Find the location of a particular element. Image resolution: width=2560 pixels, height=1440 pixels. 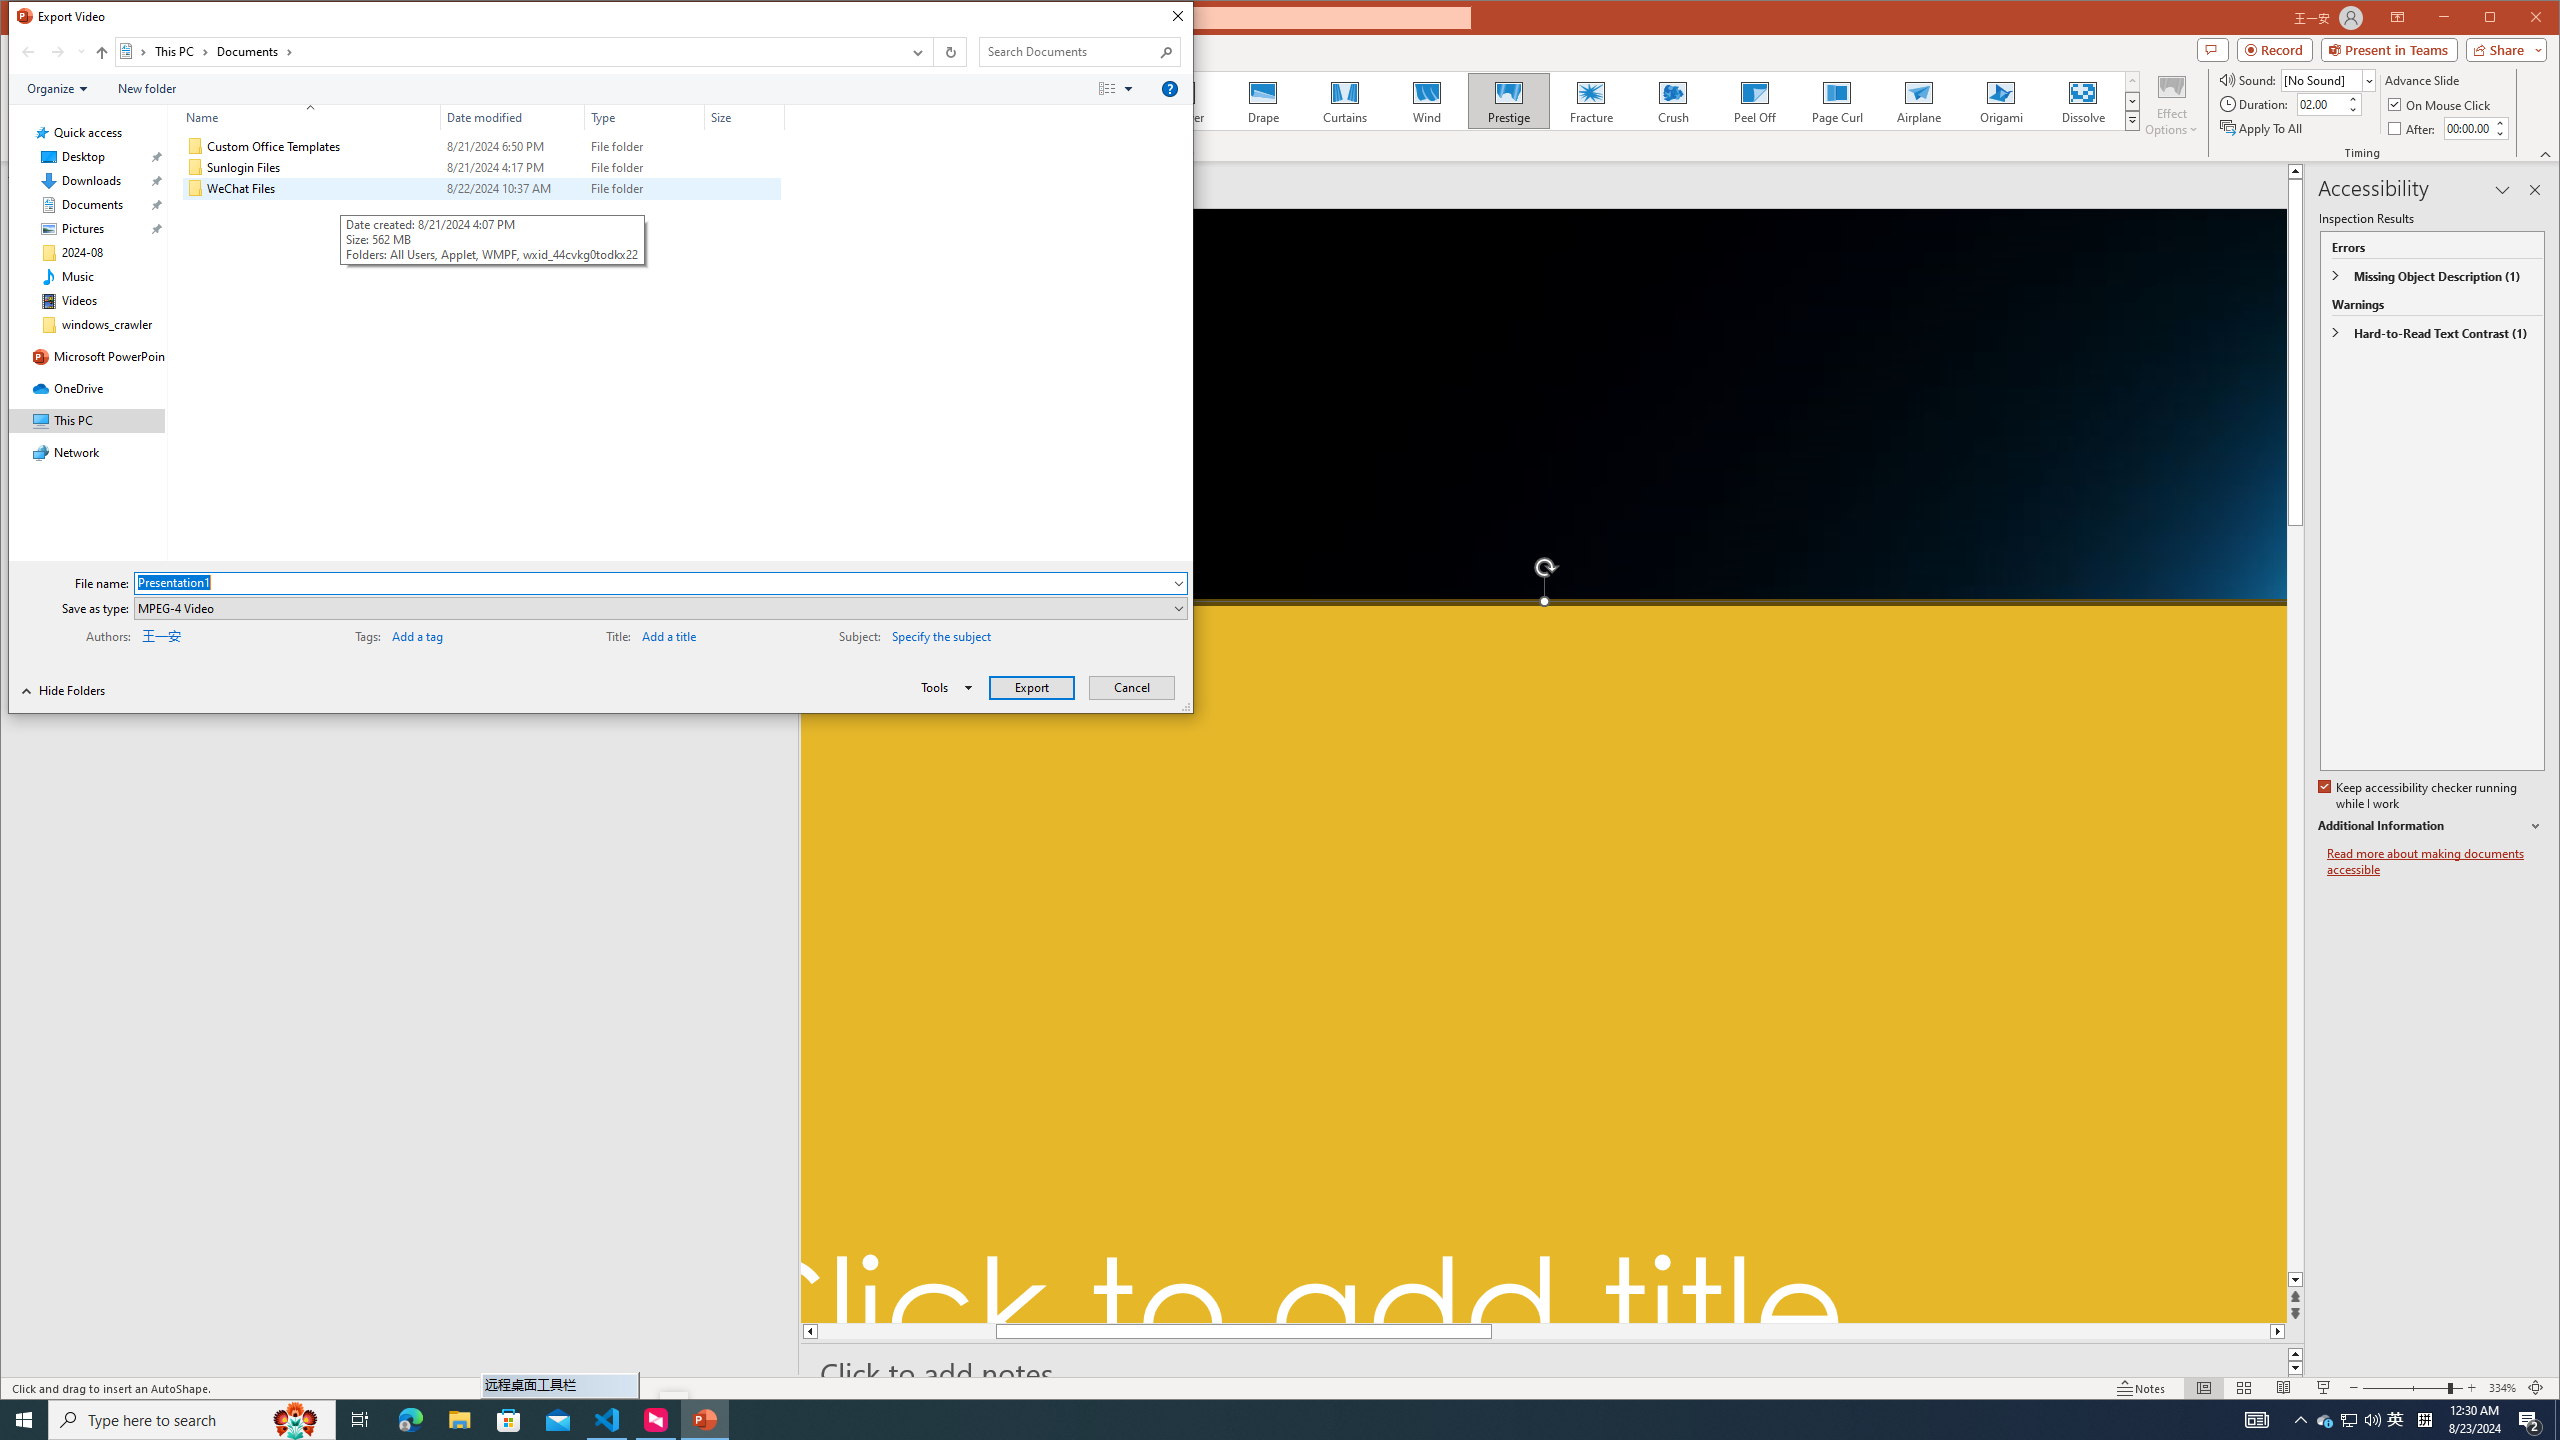

Crush is located at coordinates (1674, 101).